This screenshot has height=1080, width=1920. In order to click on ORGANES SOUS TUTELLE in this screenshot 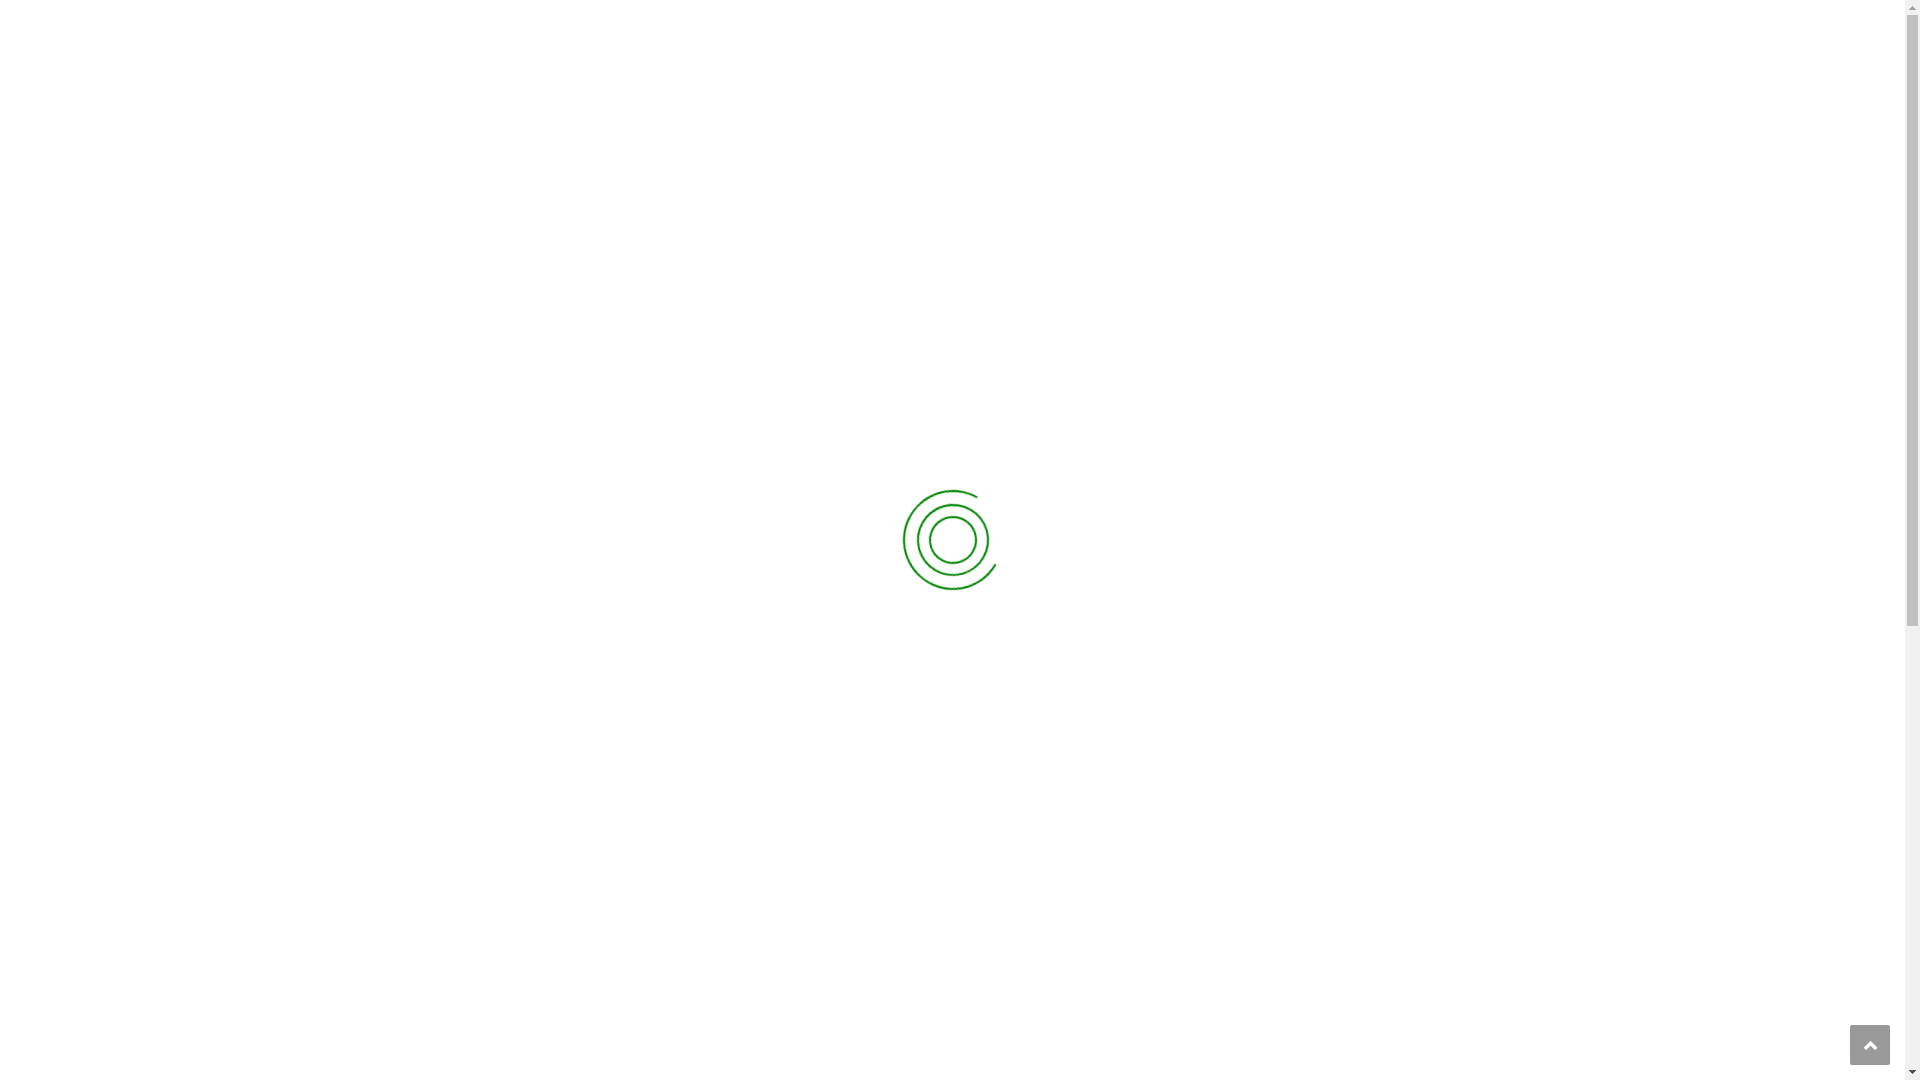, I will do `click(1172, 136)`.